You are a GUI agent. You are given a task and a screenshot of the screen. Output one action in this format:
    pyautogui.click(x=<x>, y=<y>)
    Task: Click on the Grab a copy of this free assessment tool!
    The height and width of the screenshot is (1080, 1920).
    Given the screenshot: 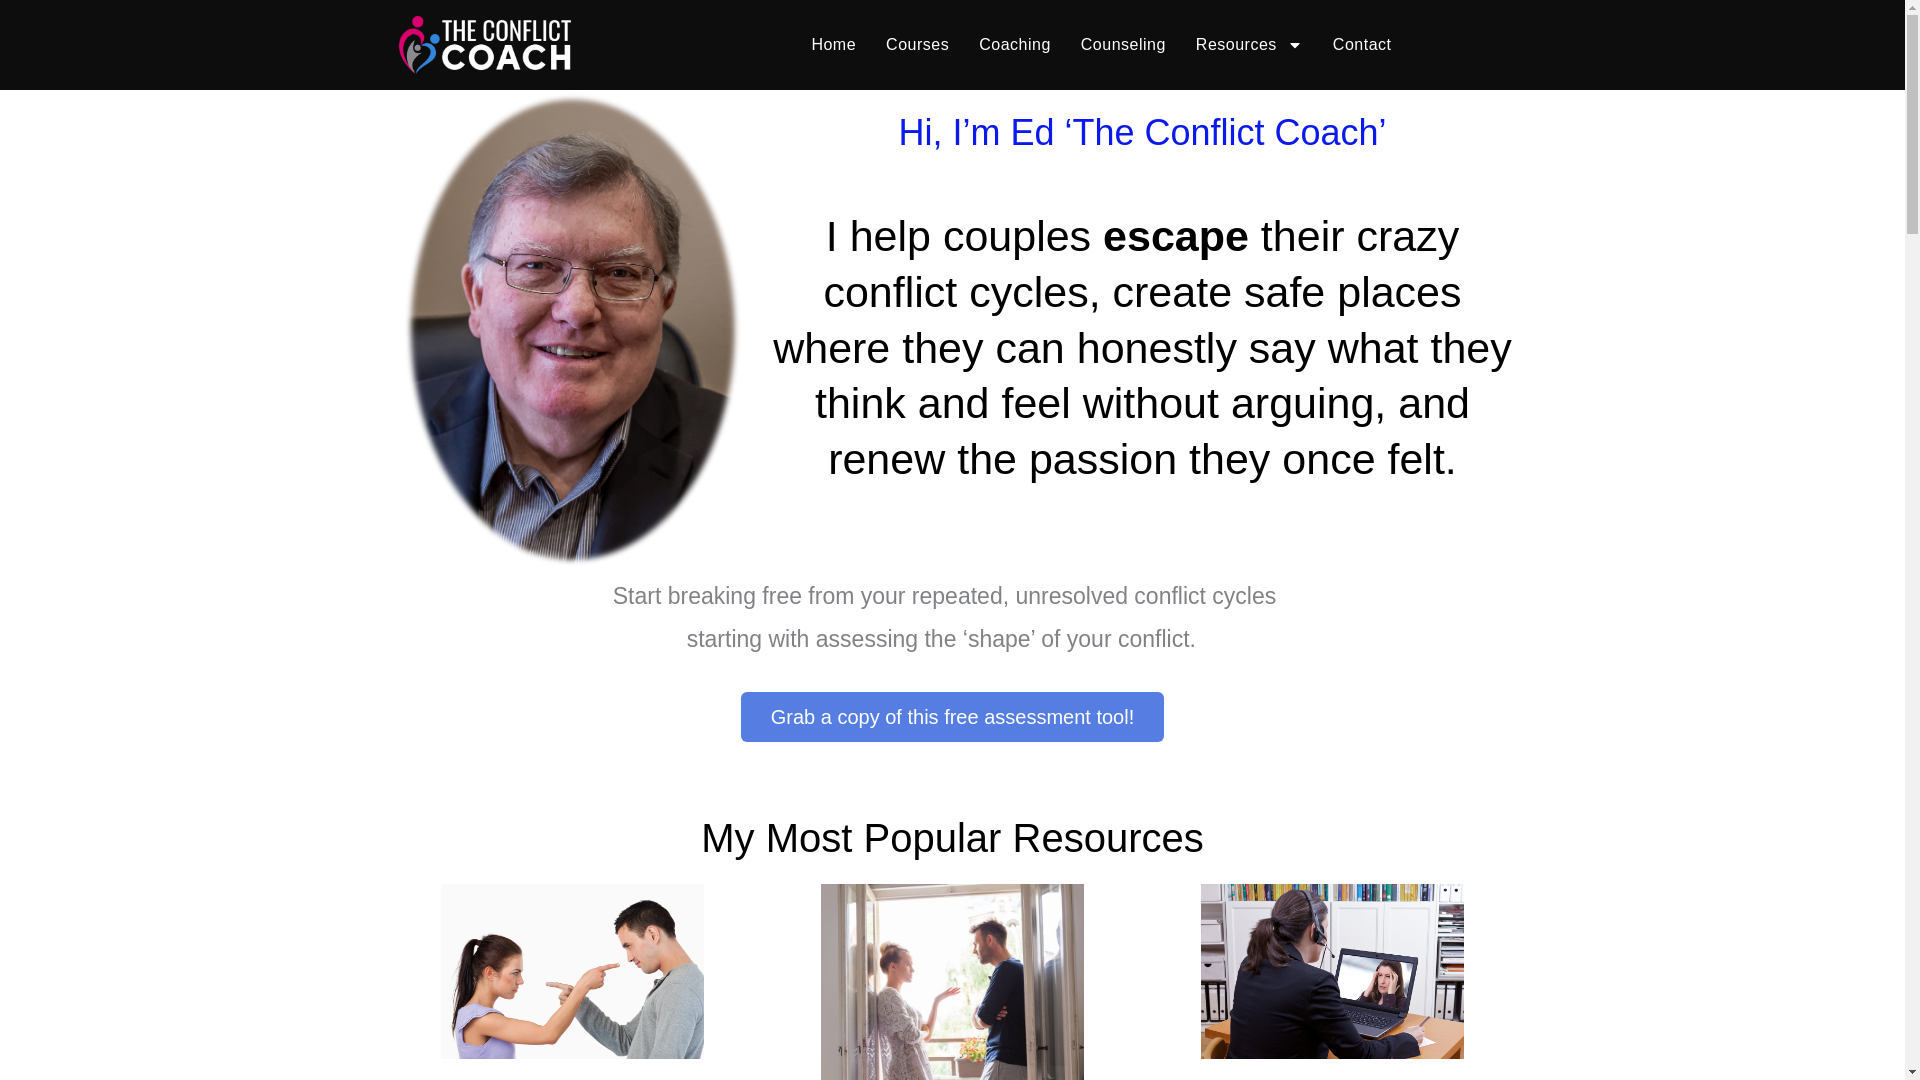 What is the action you would take?
    pyautogui.click(x=953, y=718)
    